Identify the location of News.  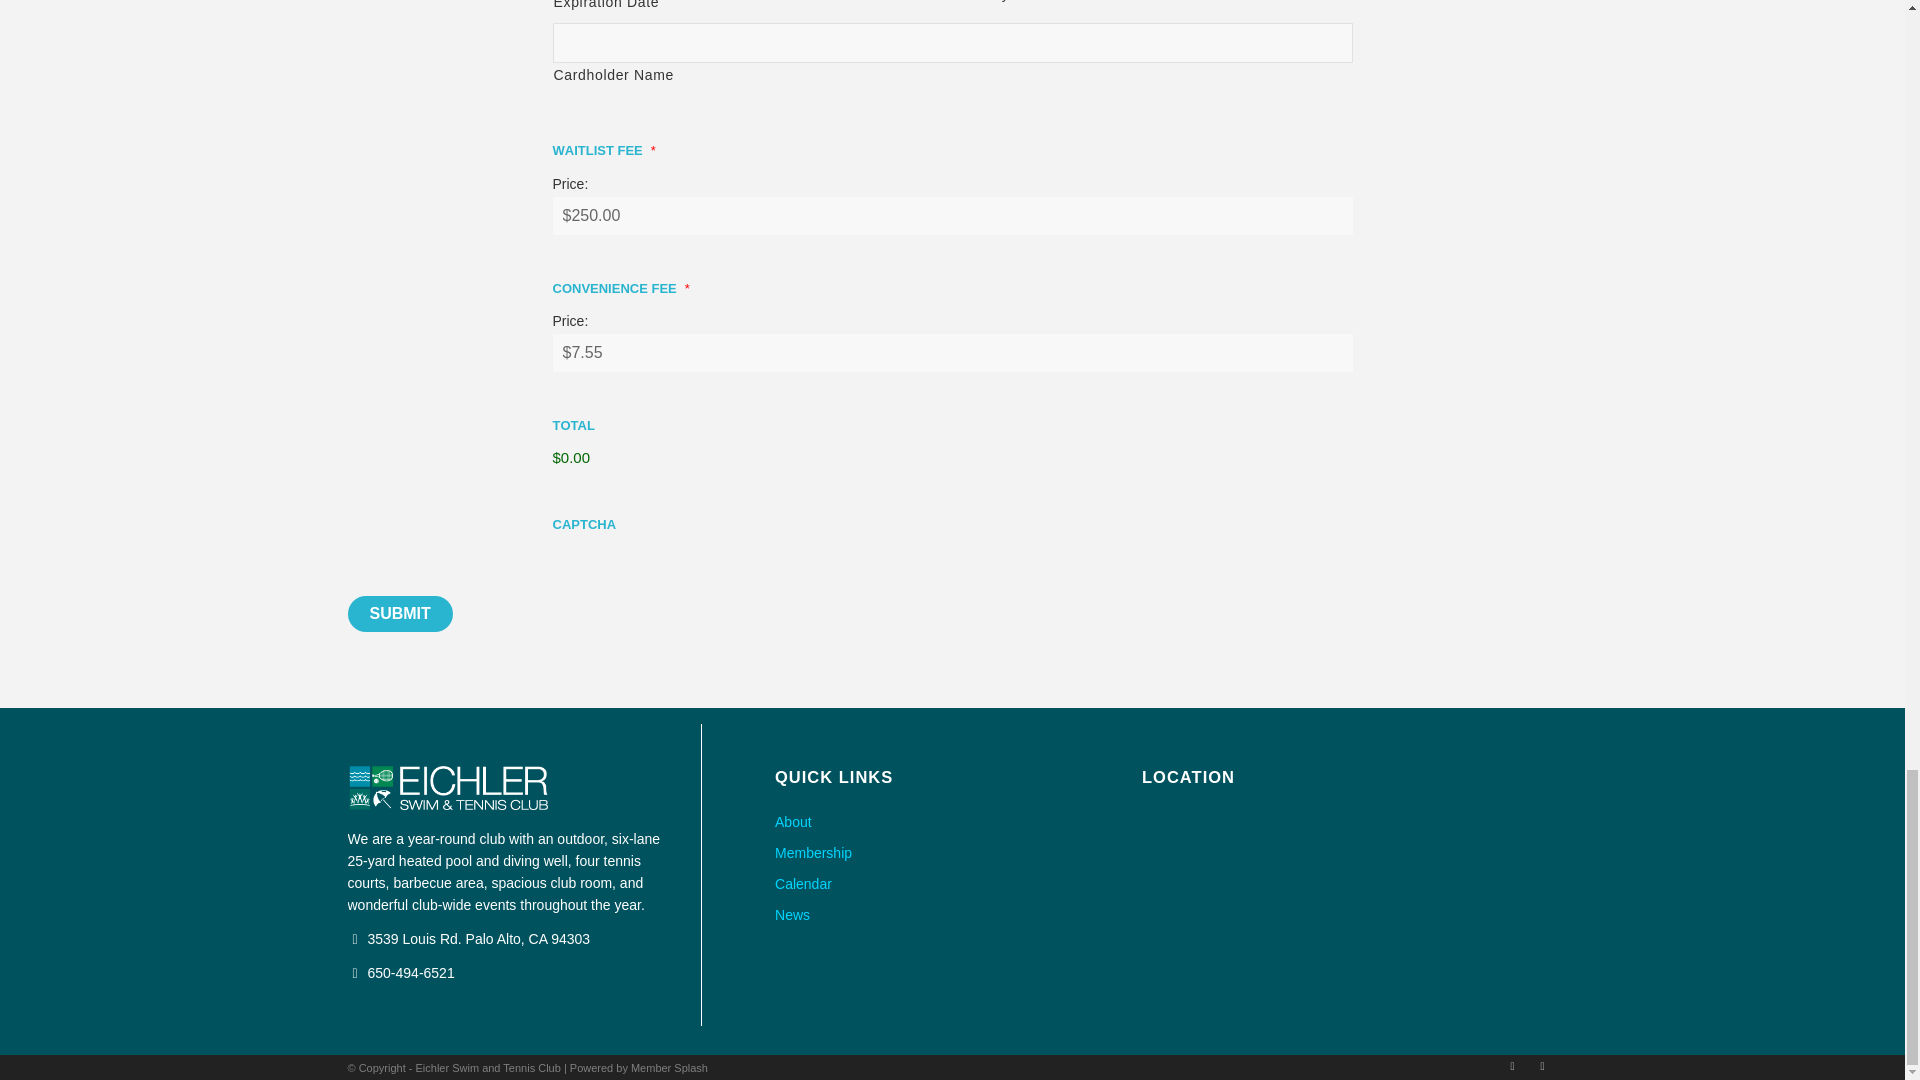
(952, 914).